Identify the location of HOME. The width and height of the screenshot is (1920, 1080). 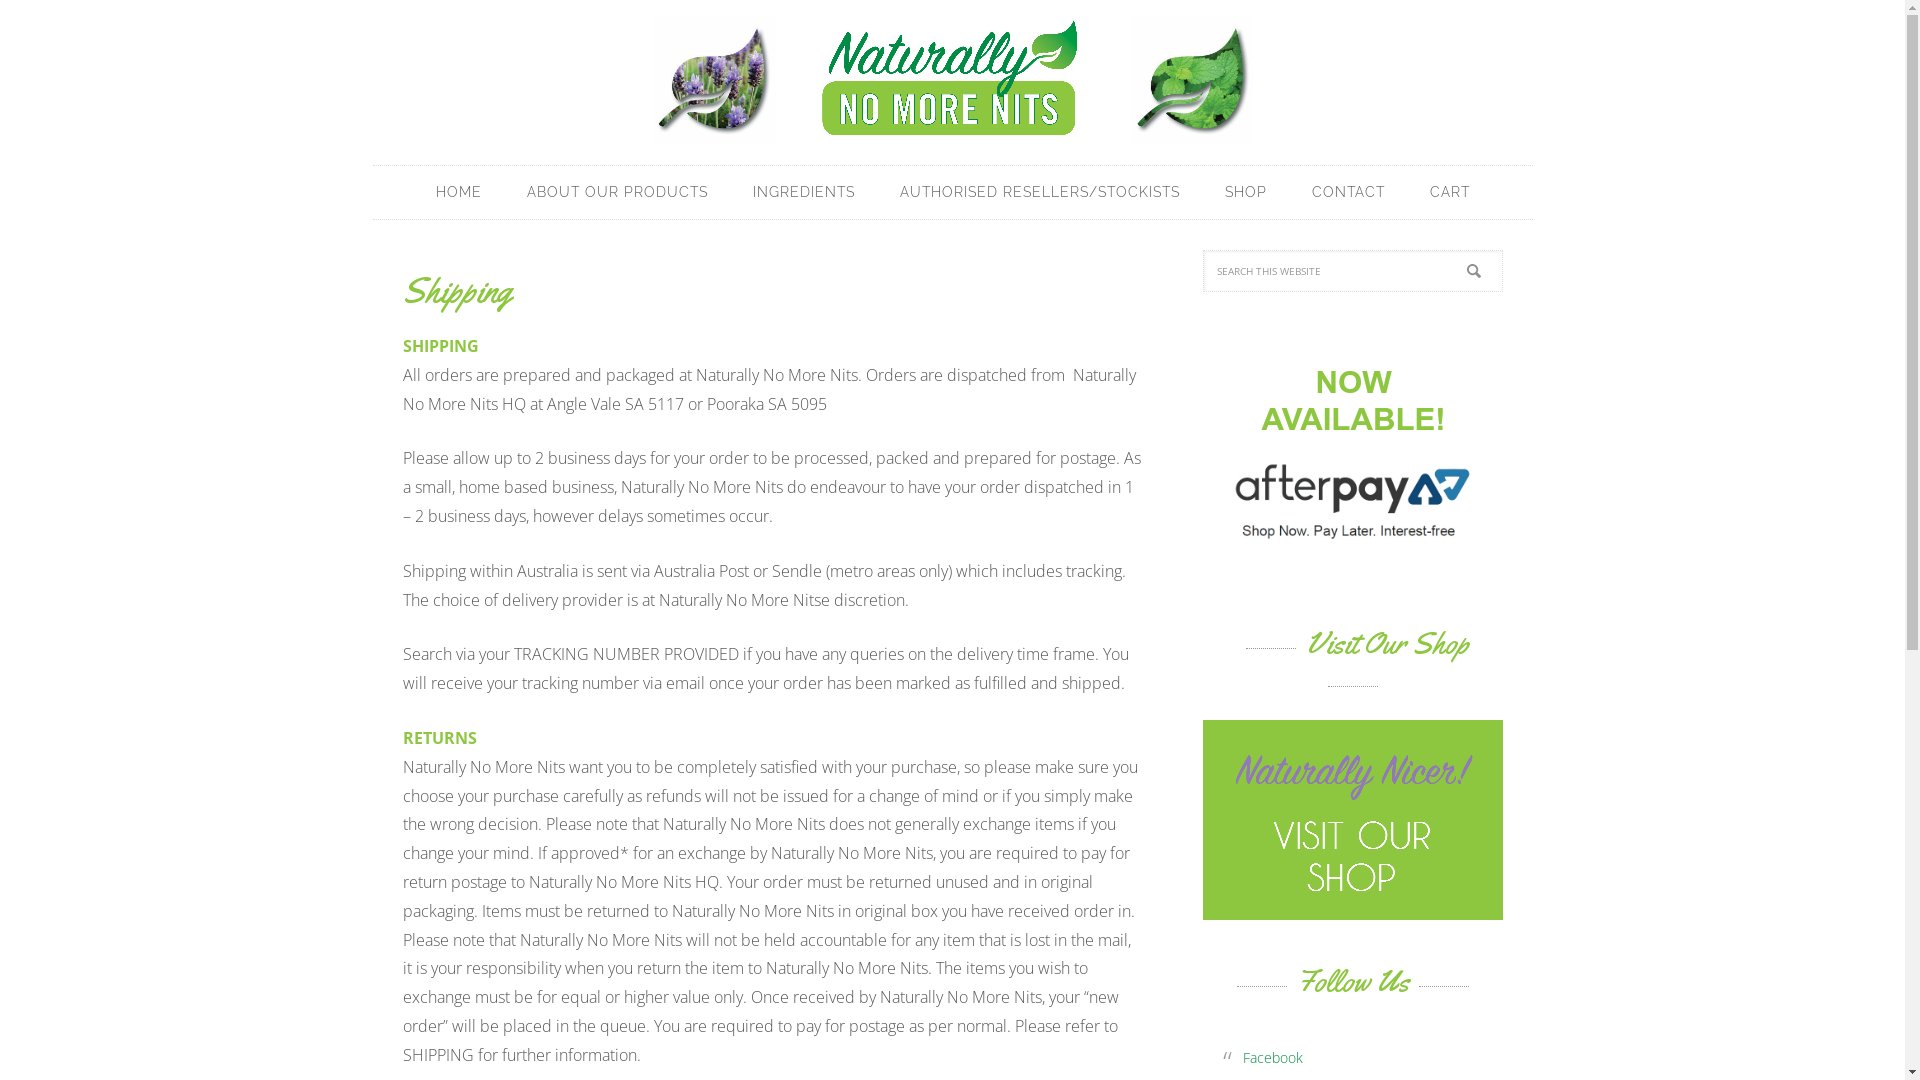
(459, 192).